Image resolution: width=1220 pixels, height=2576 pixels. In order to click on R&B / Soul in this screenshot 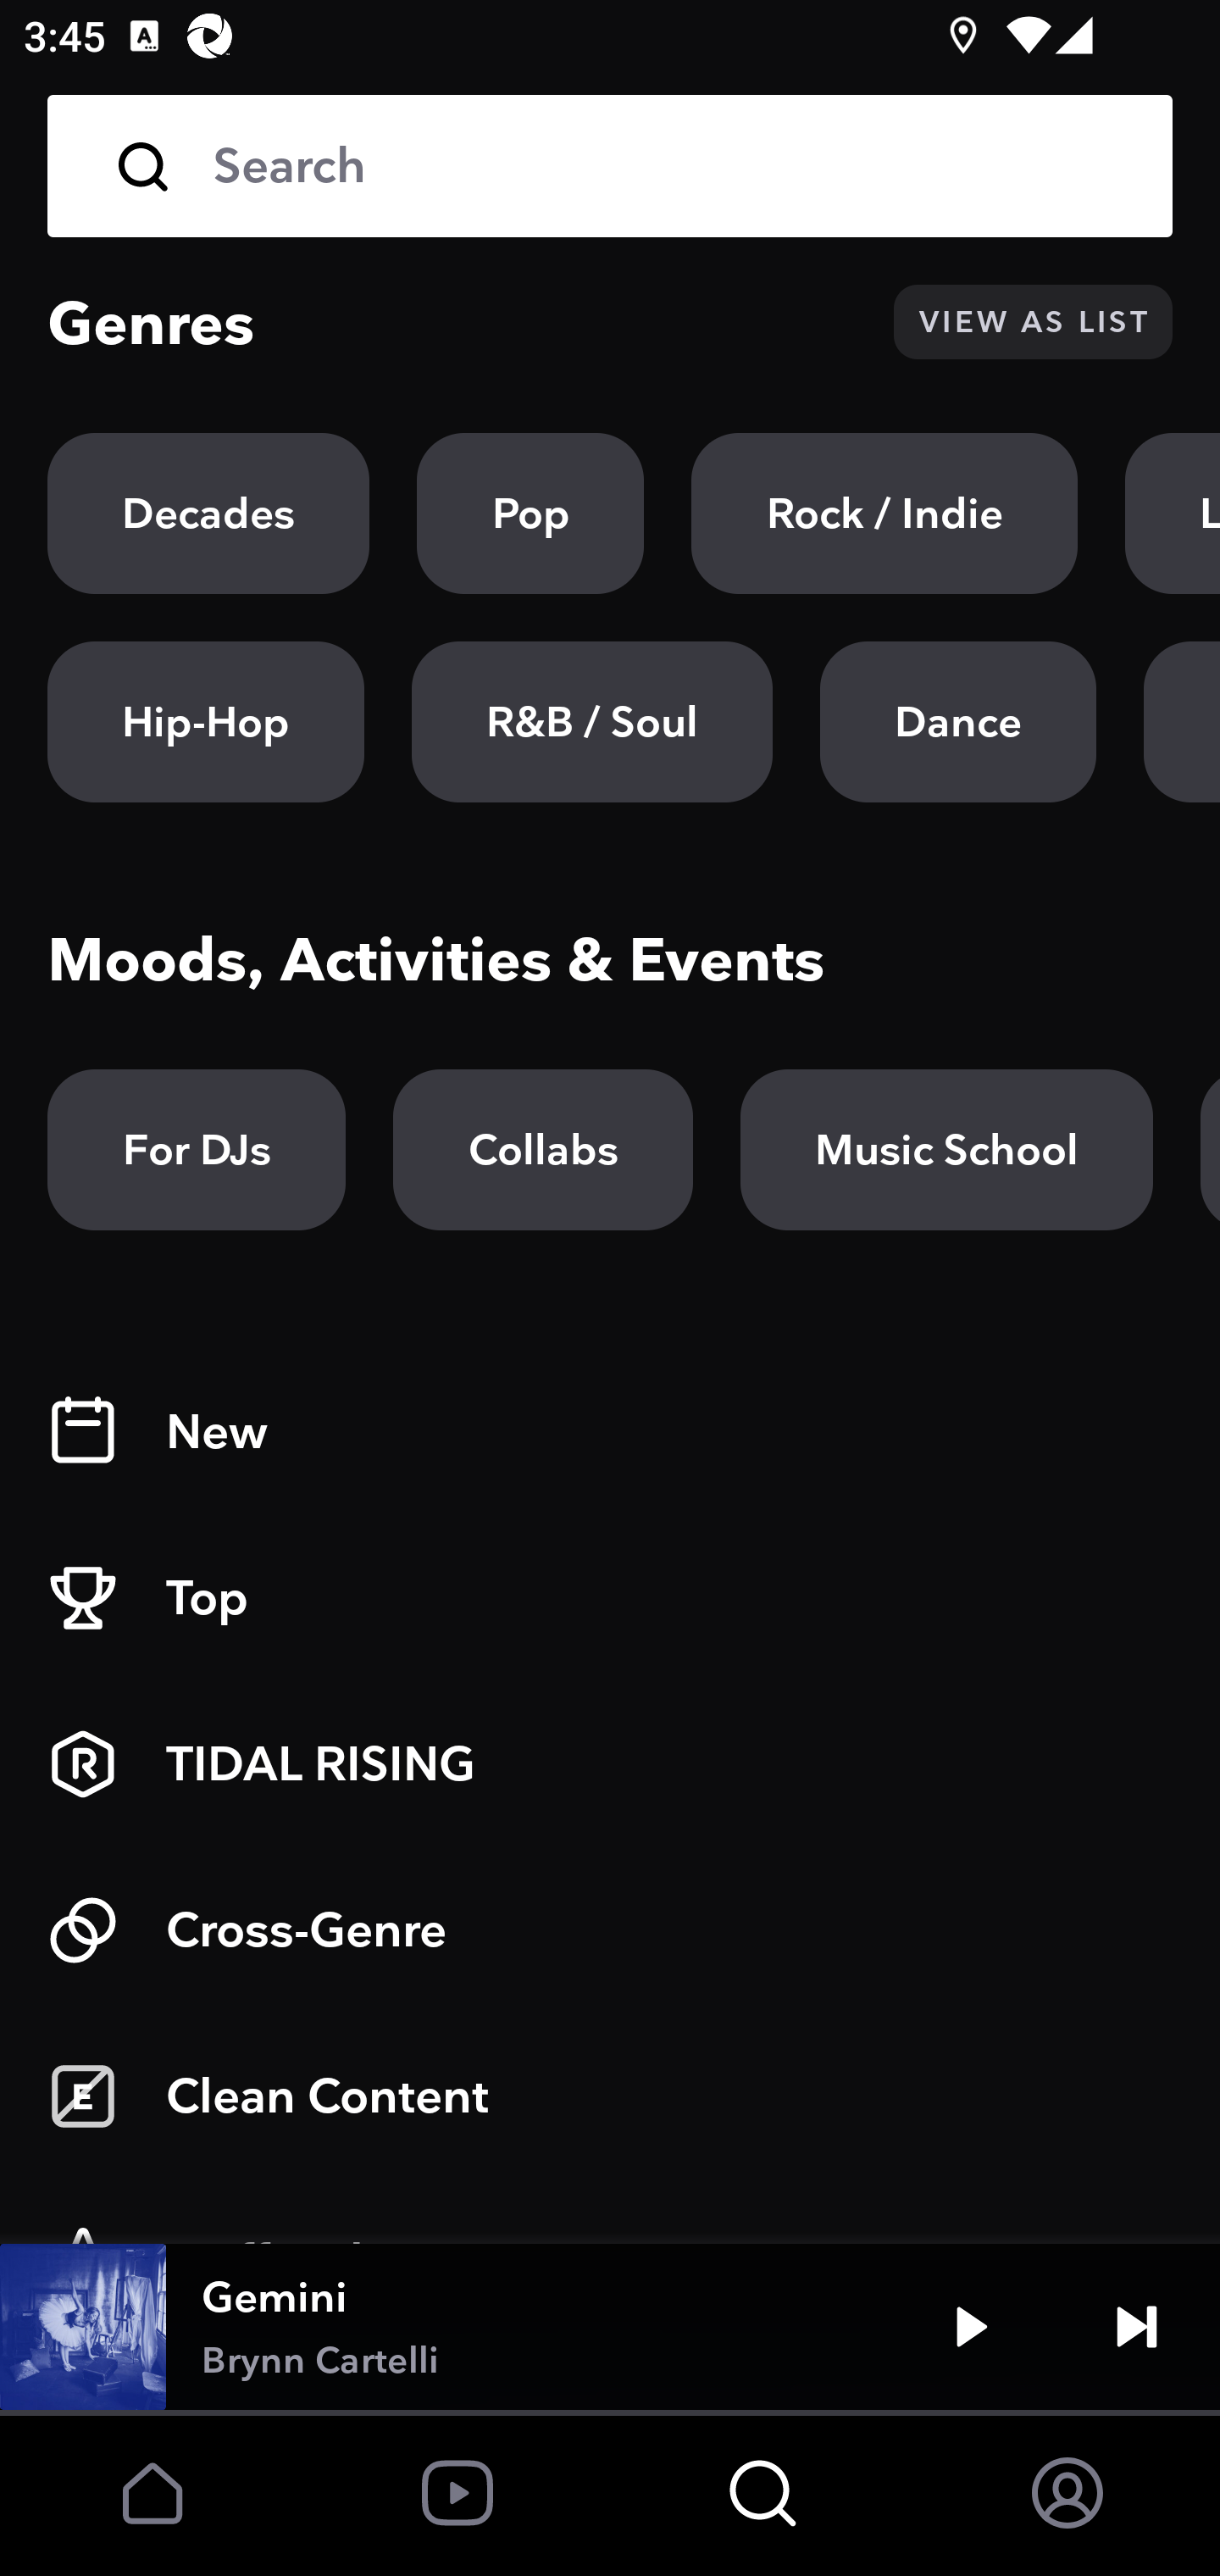, I will do `click(591, 722)`.